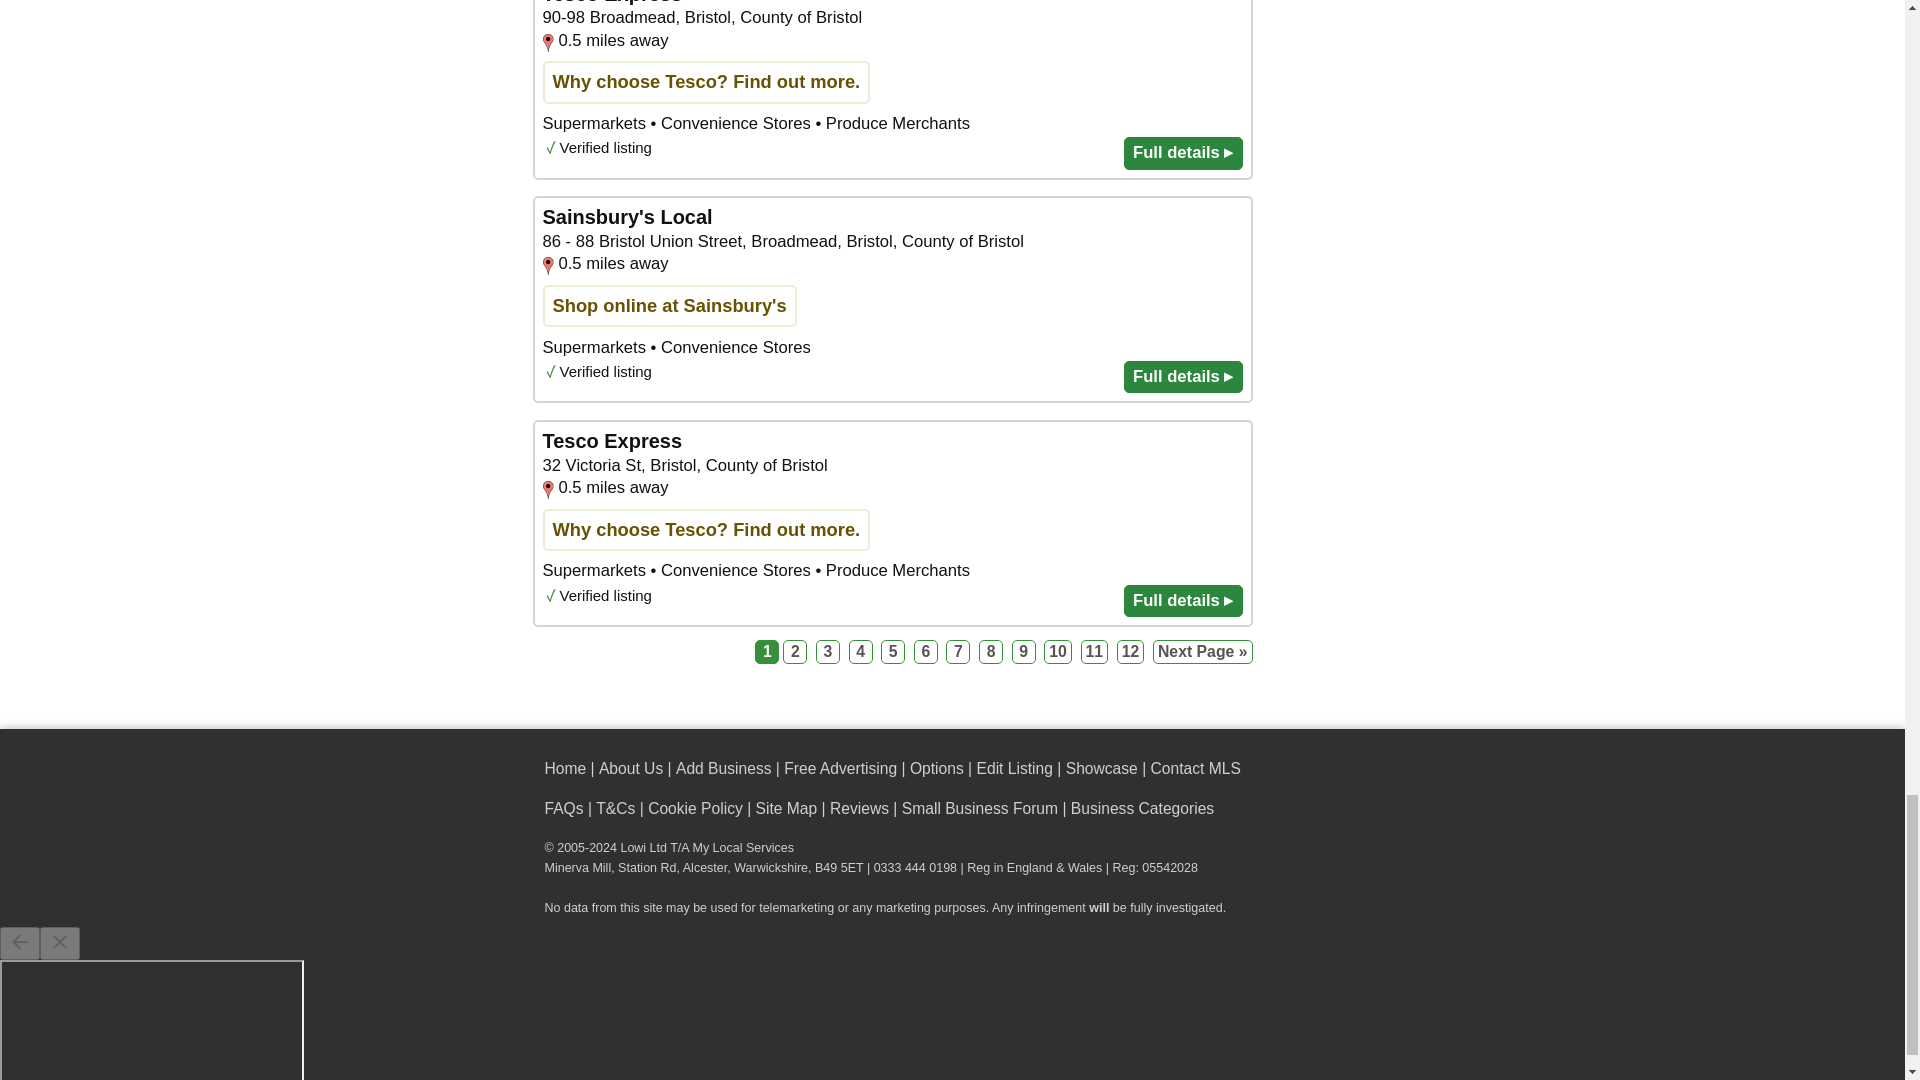  Describe the element at coordinates (891, 298) in the screenshot. I see `Click to view the full details for Sainsbury's Local` at that location.